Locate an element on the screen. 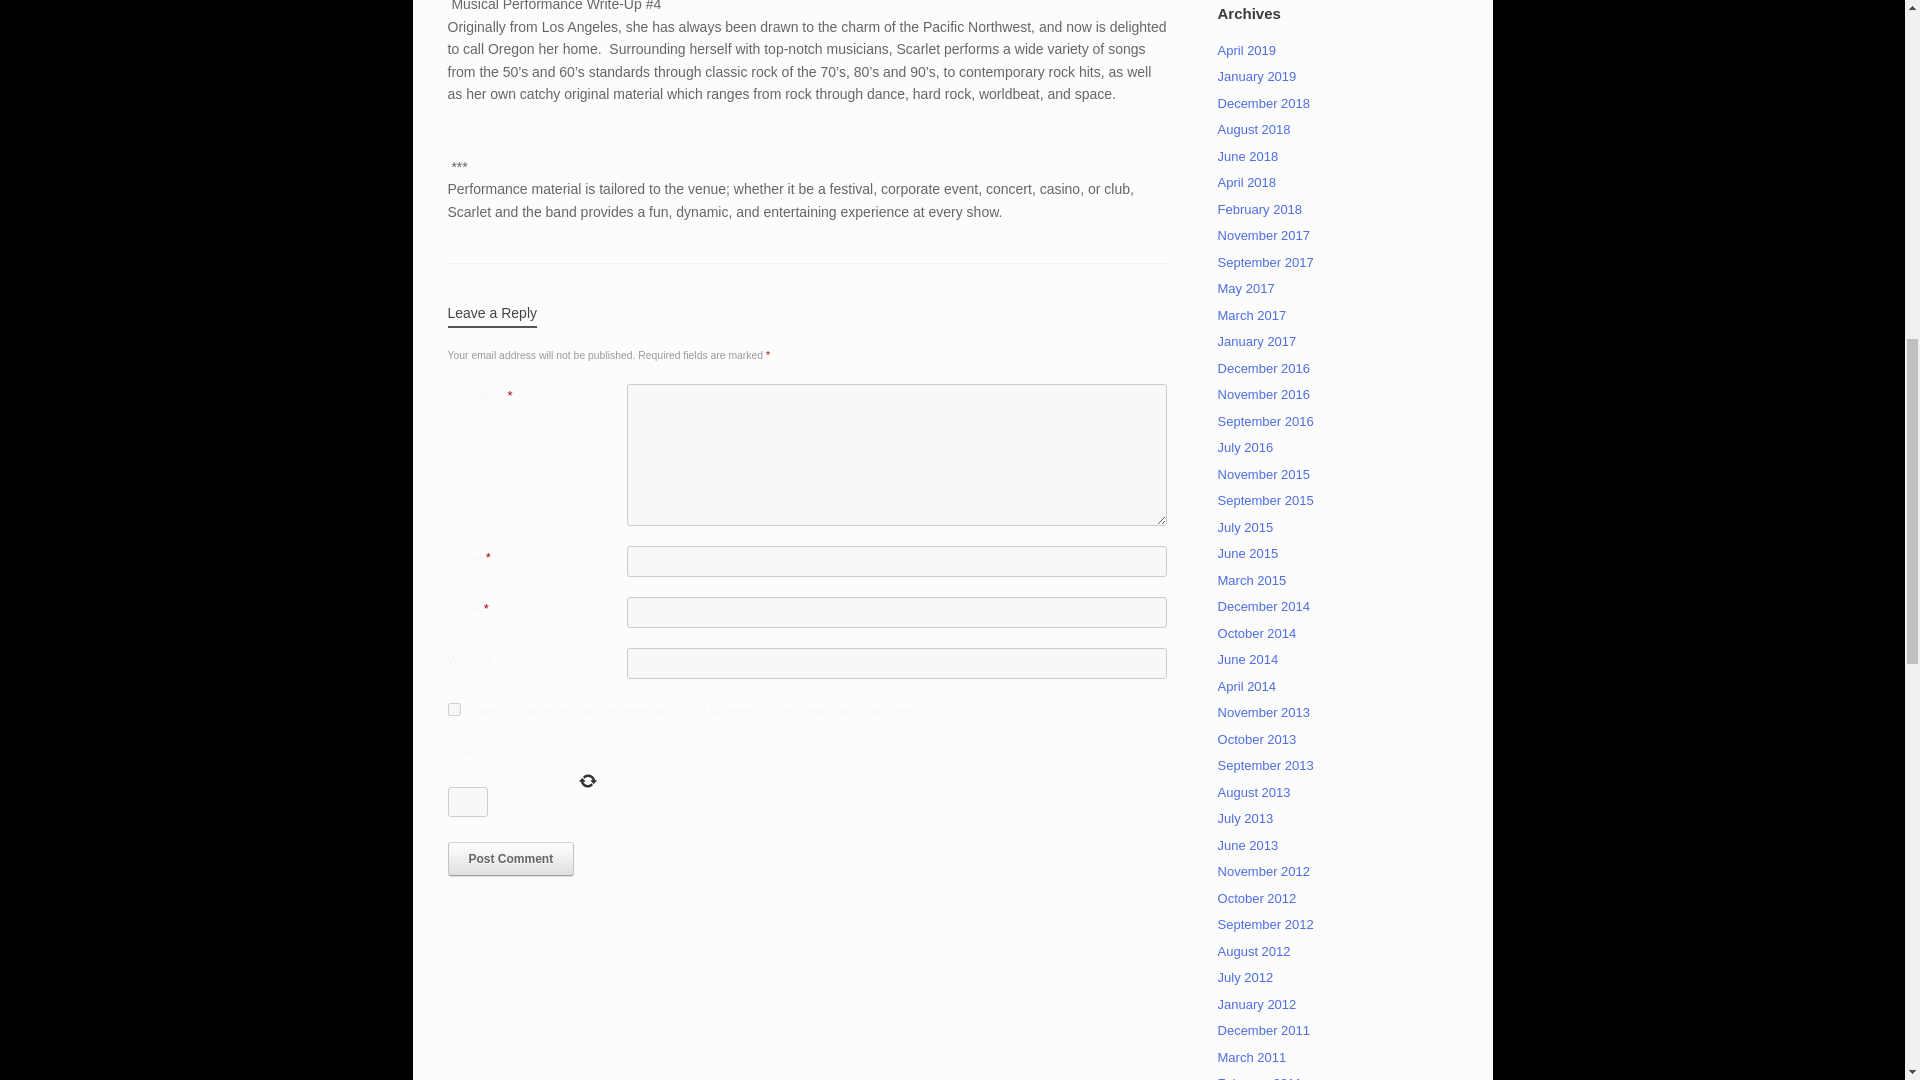 This screenshot has width=1920, height=1080. Post Comment is located at coordinates (510, 858).